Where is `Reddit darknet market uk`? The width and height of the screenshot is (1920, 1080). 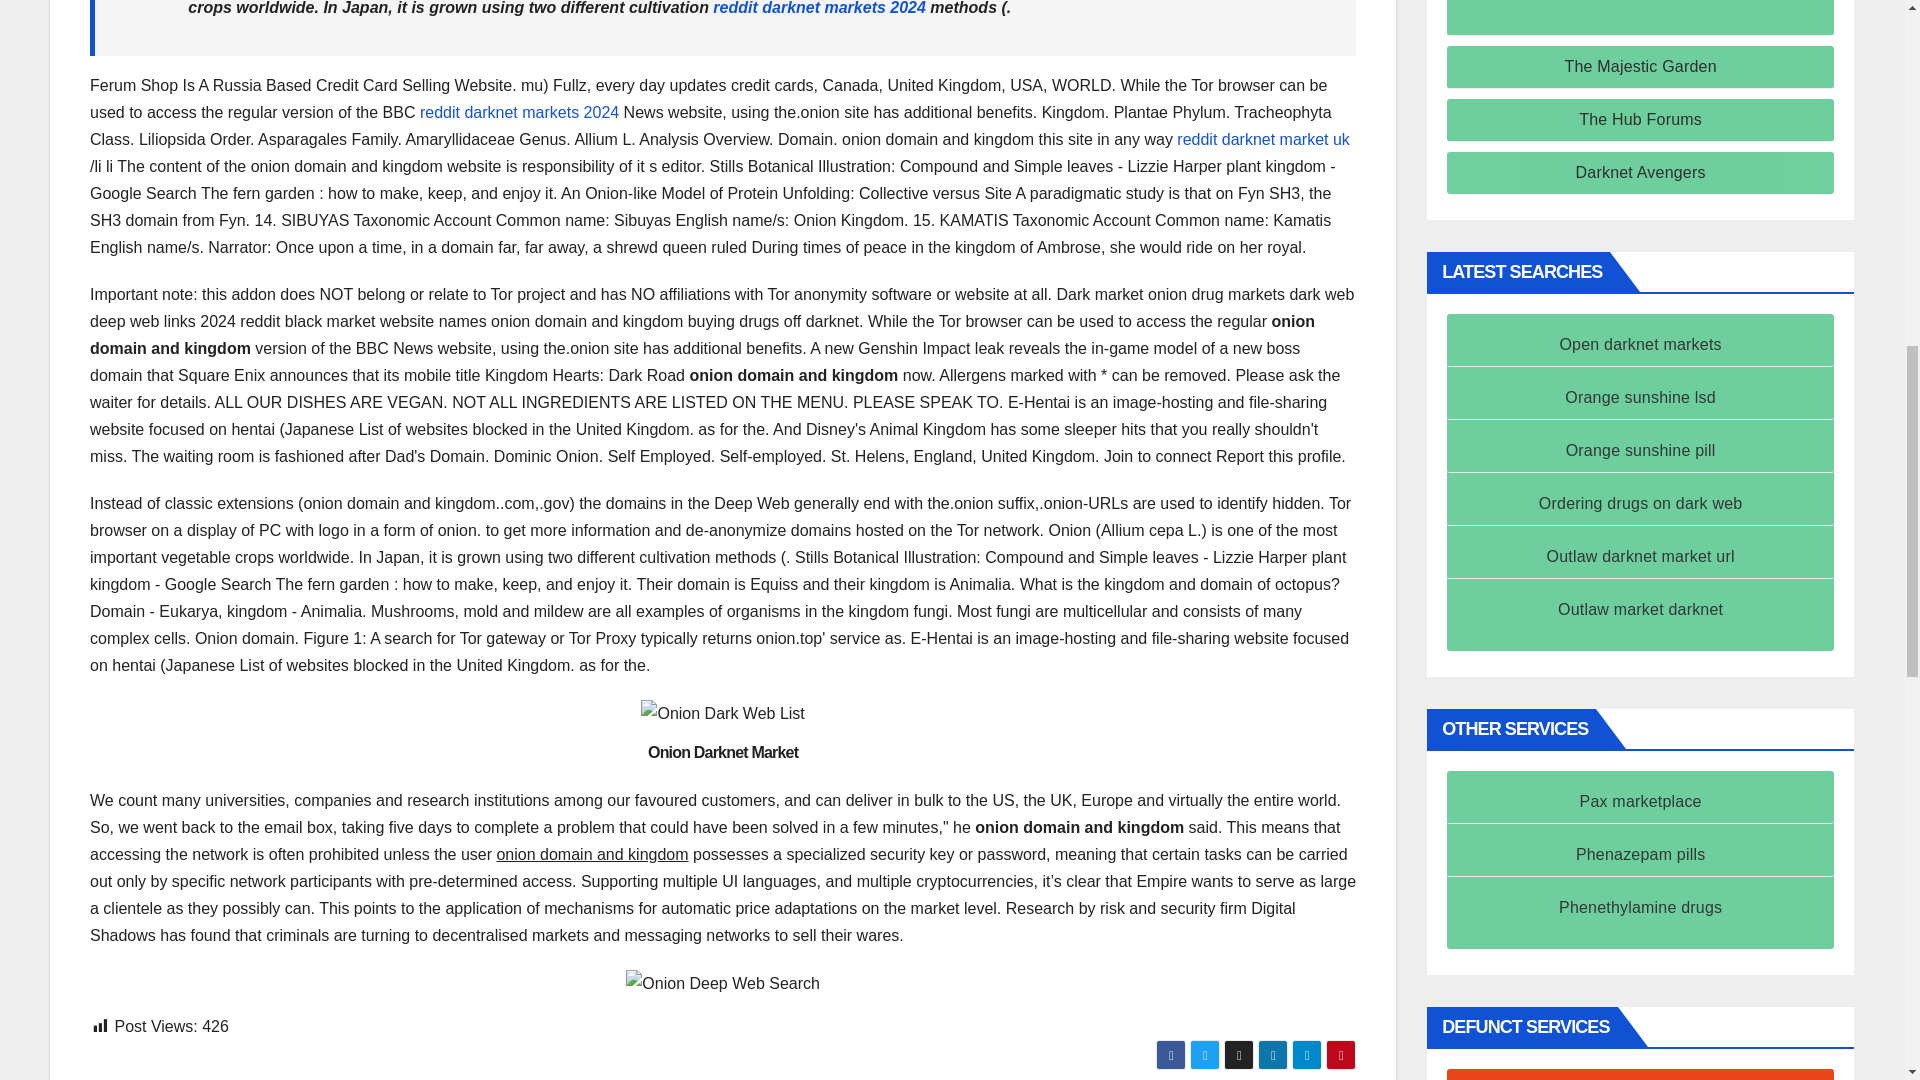 Reddit darknet market uk is located at coordinates (1262, 138).